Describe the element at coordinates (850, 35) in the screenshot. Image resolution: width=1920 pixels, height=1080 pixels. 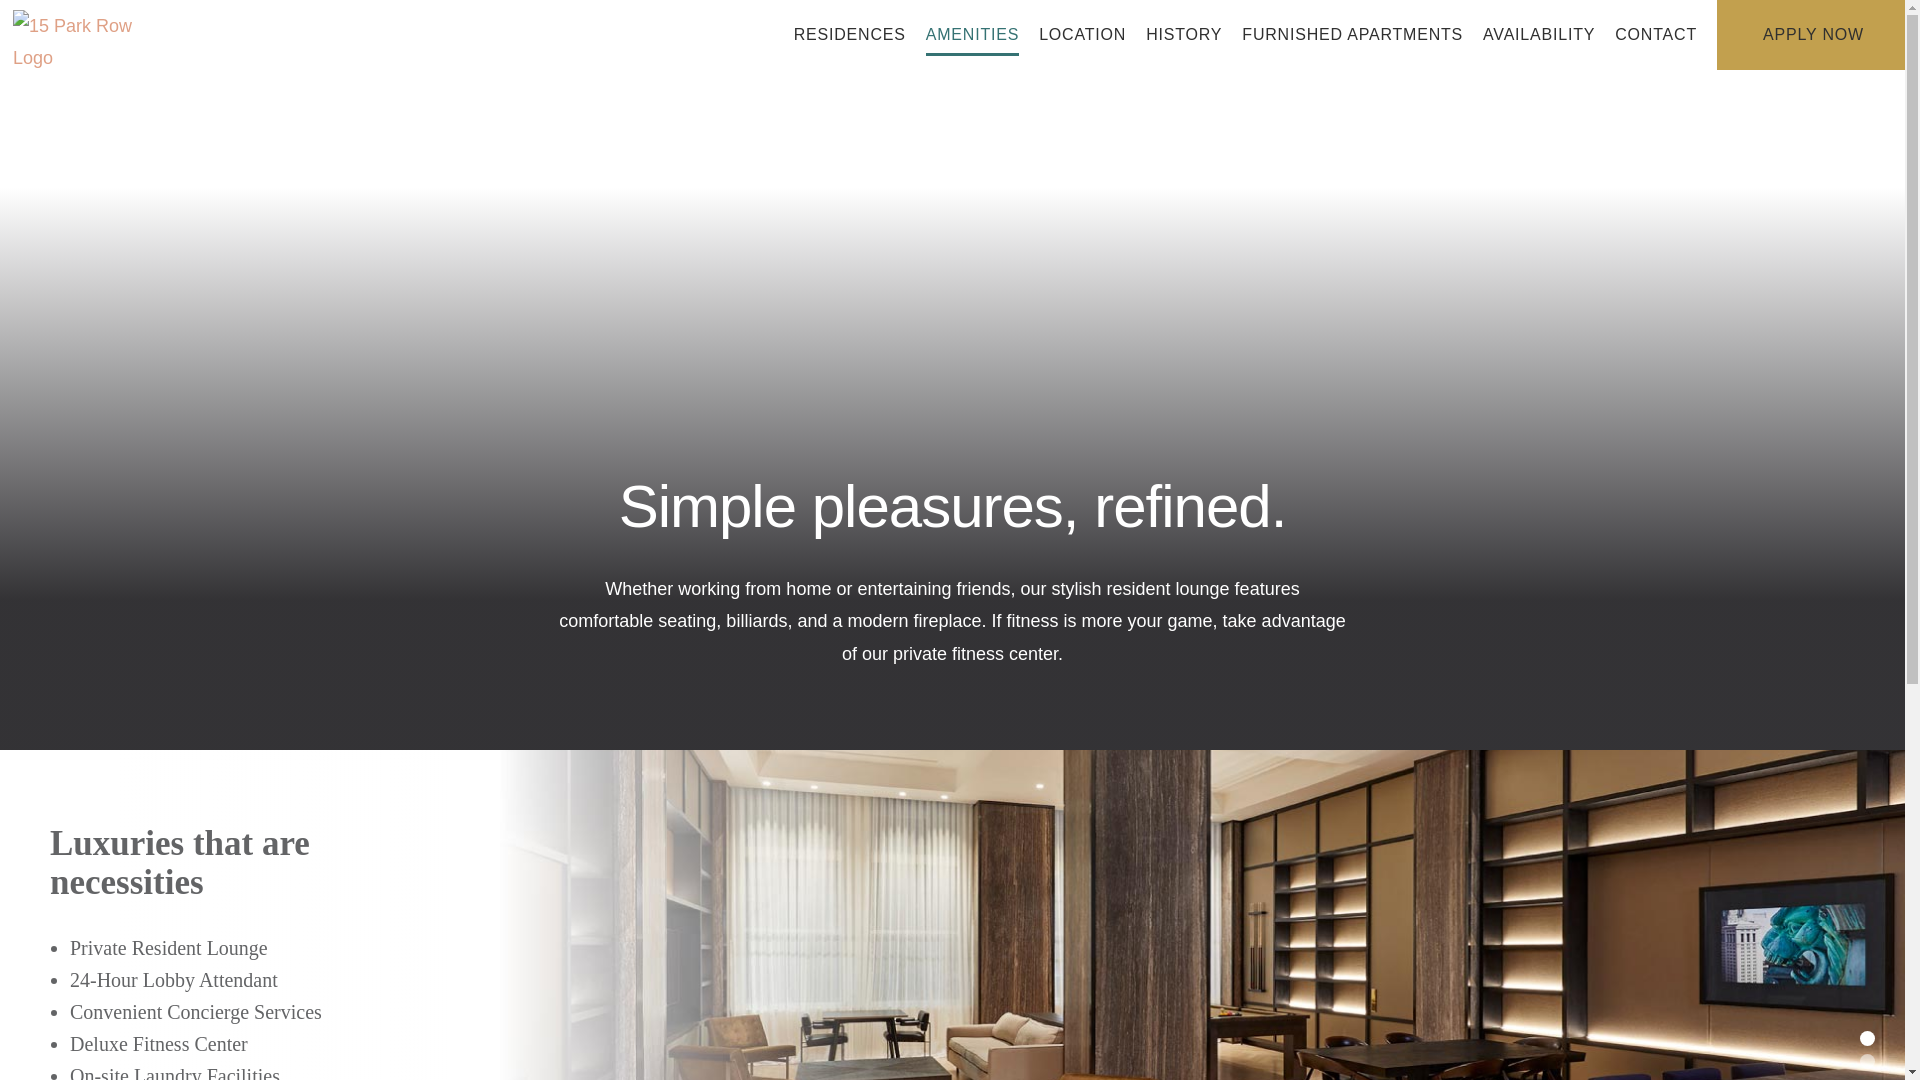
I see `RESIDENCES` at that location.